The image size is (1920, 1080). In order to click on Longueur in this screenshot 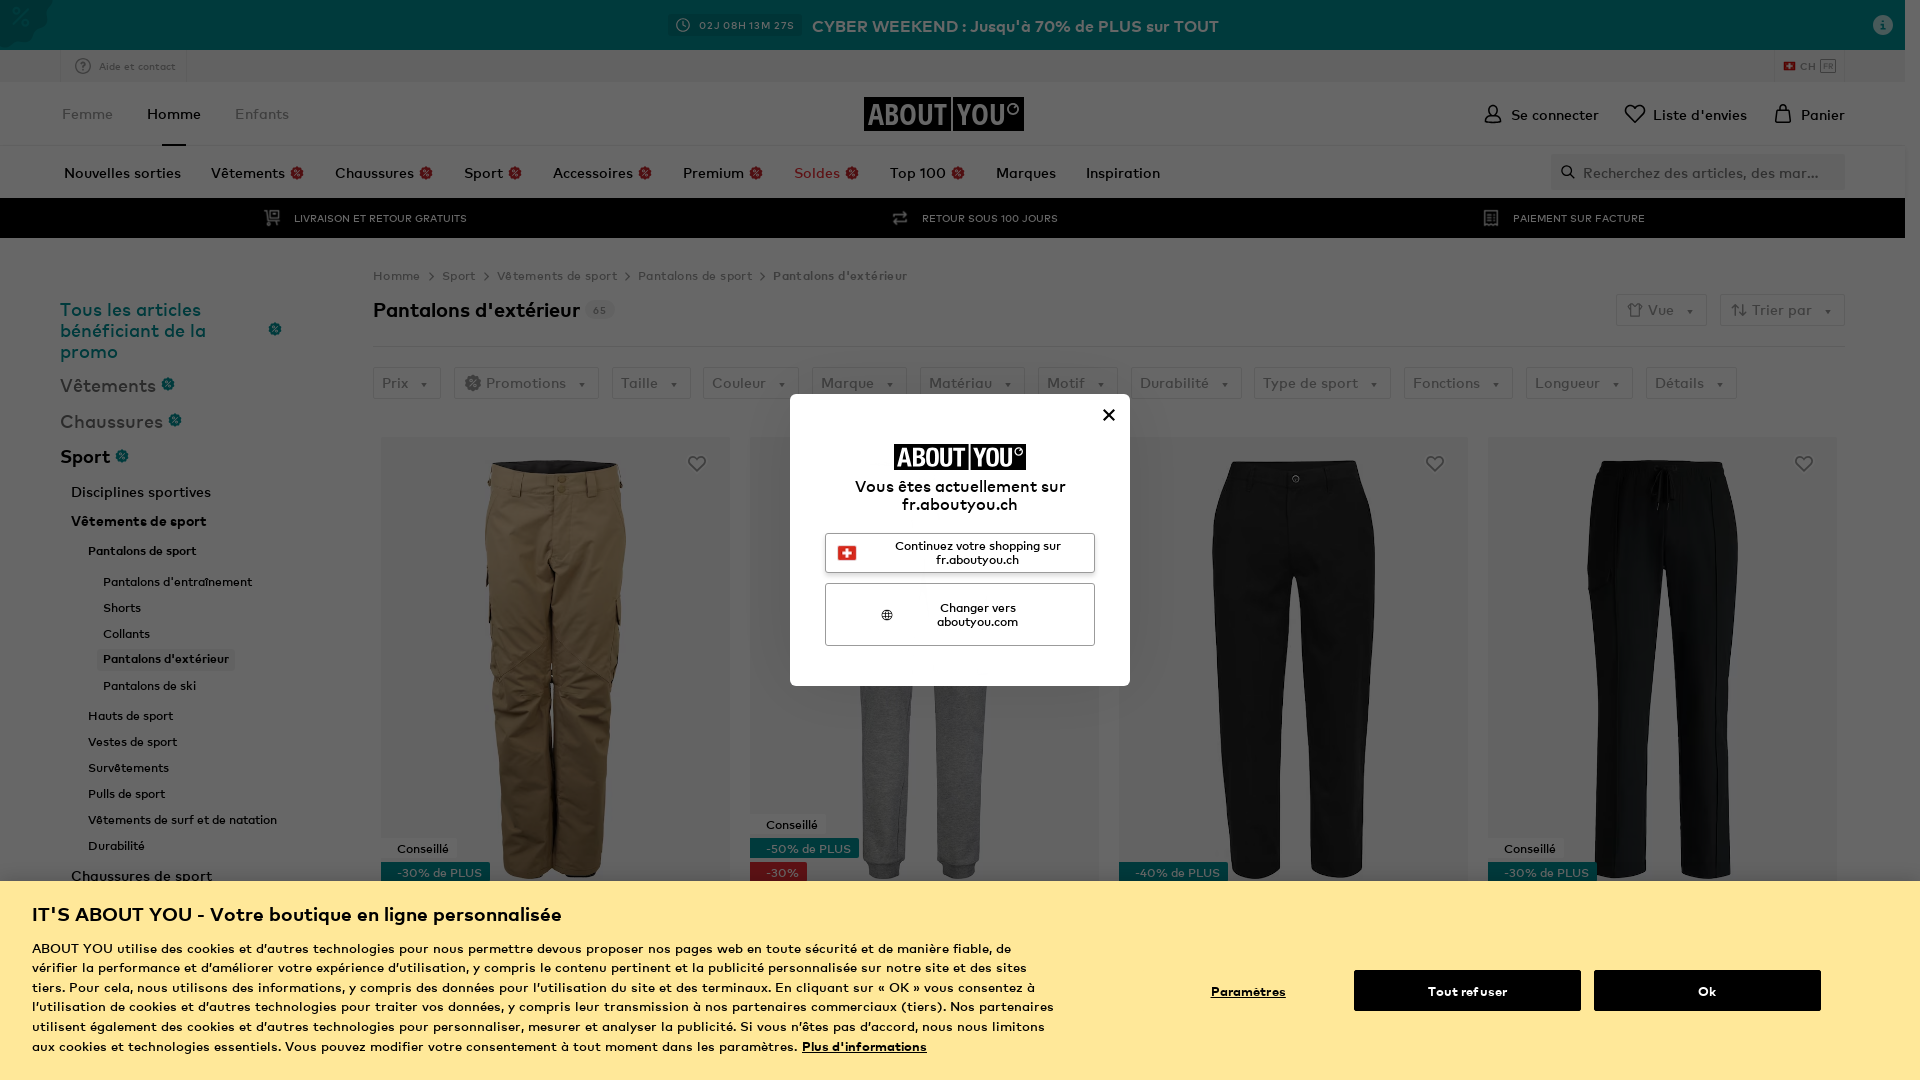, I will do `click(1580, 383)`.